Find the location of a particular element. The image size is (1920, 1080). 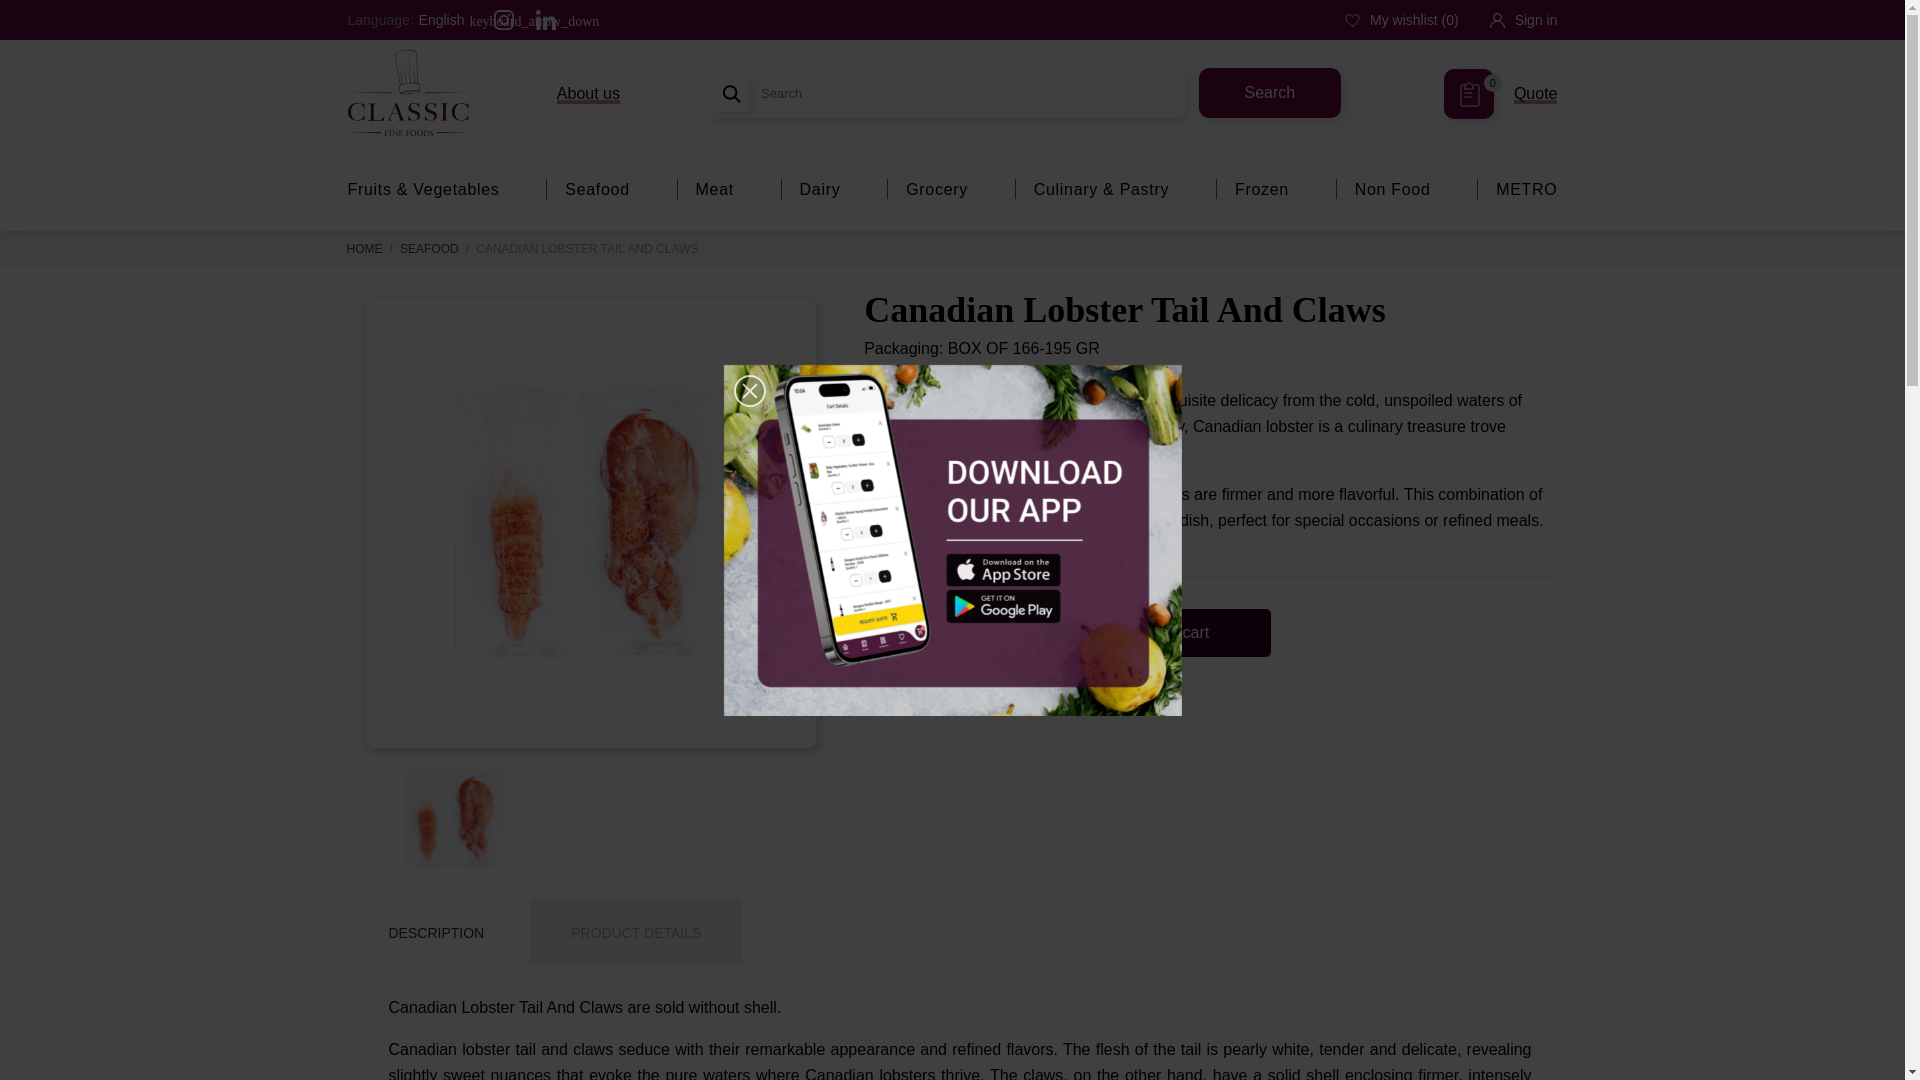

Quotation Cart is located at coordinates (1500, 94).